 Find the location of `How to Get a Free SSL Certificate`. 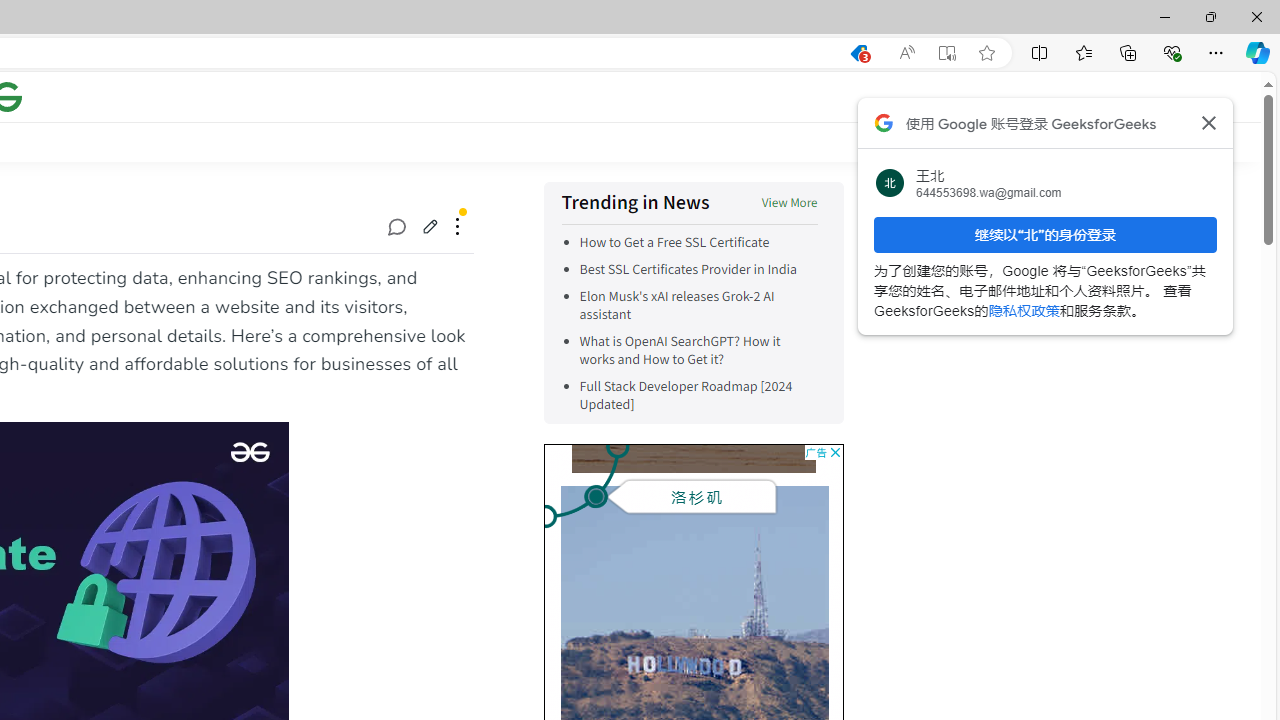

How to Get a Free SSL Certificate is located at coordinates (674, 242).